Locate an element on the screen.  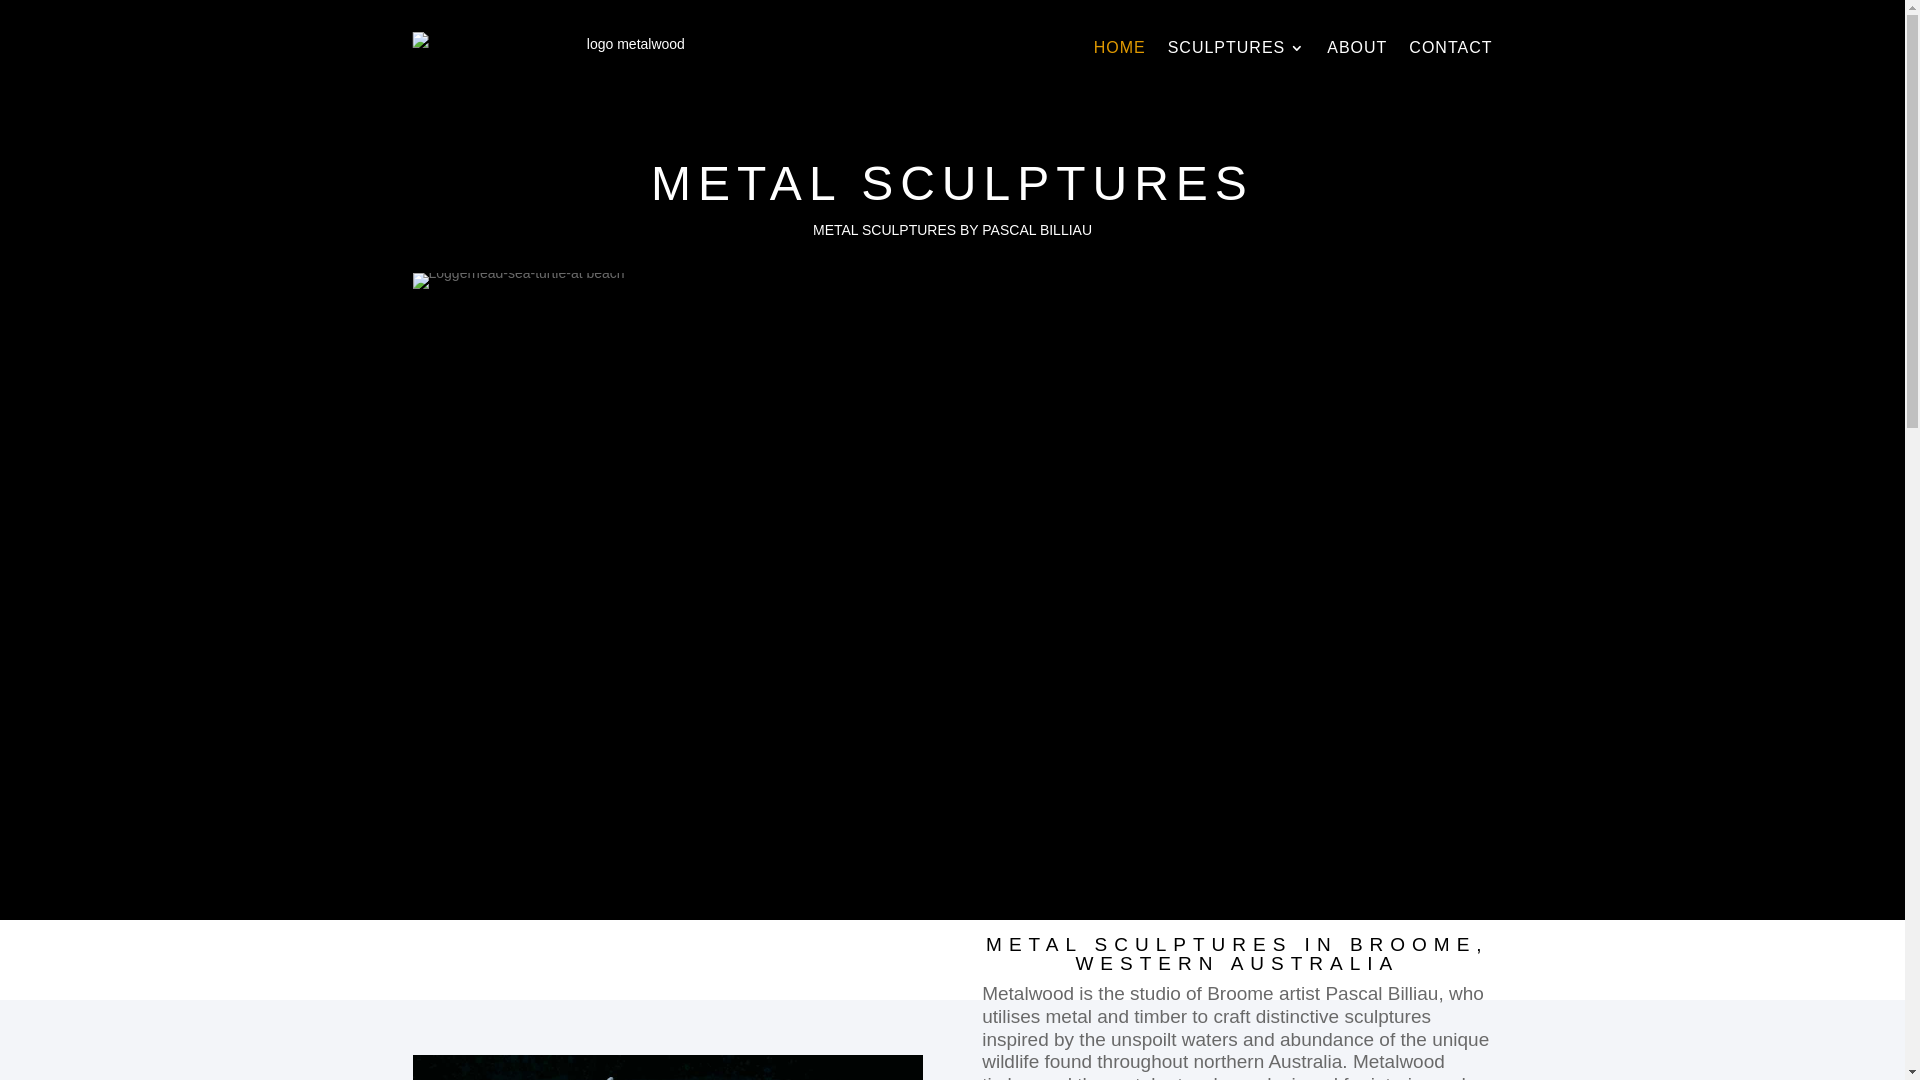
ABOUT is located at coordinates (1357, 48).